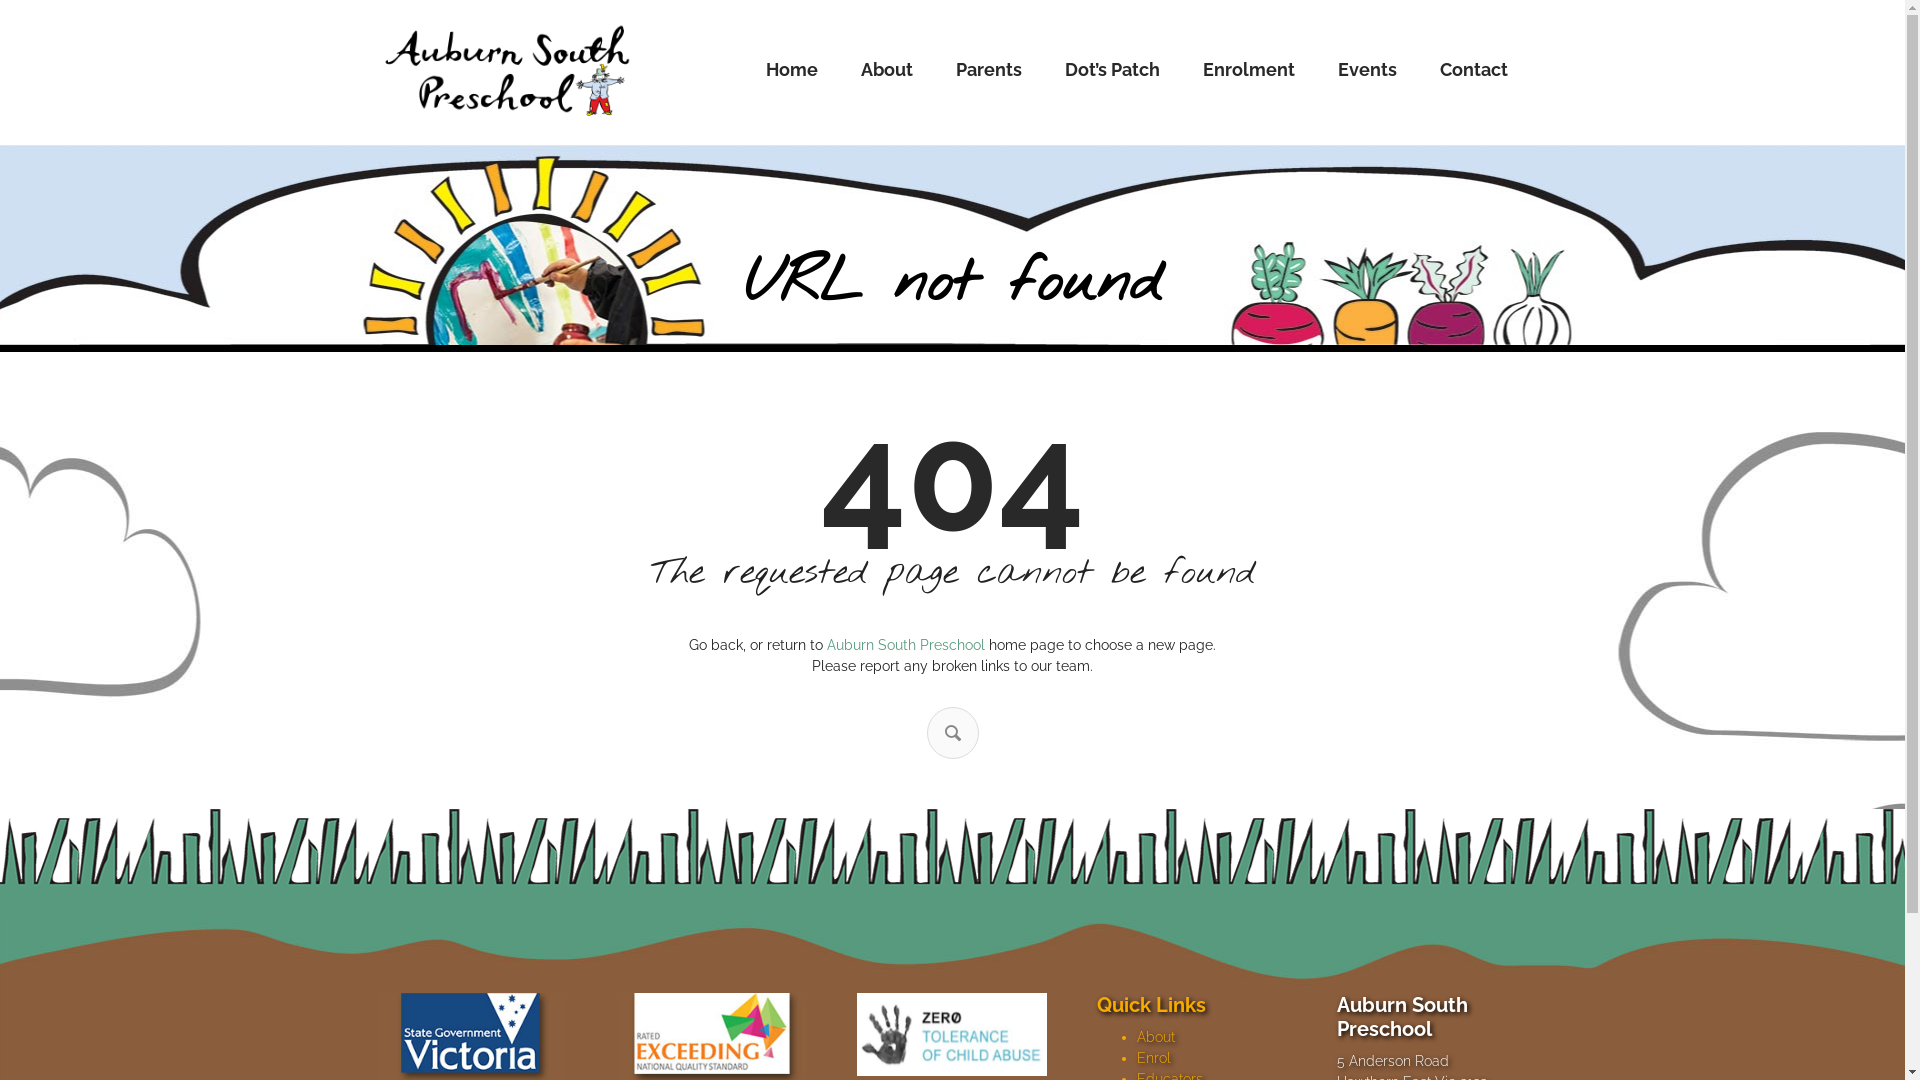 The width and height of the screenshot is (1920, 1080). What do you see at coordinates (953, 733) in the screenshot?
I see `Search` at bounding box center [953, 733].